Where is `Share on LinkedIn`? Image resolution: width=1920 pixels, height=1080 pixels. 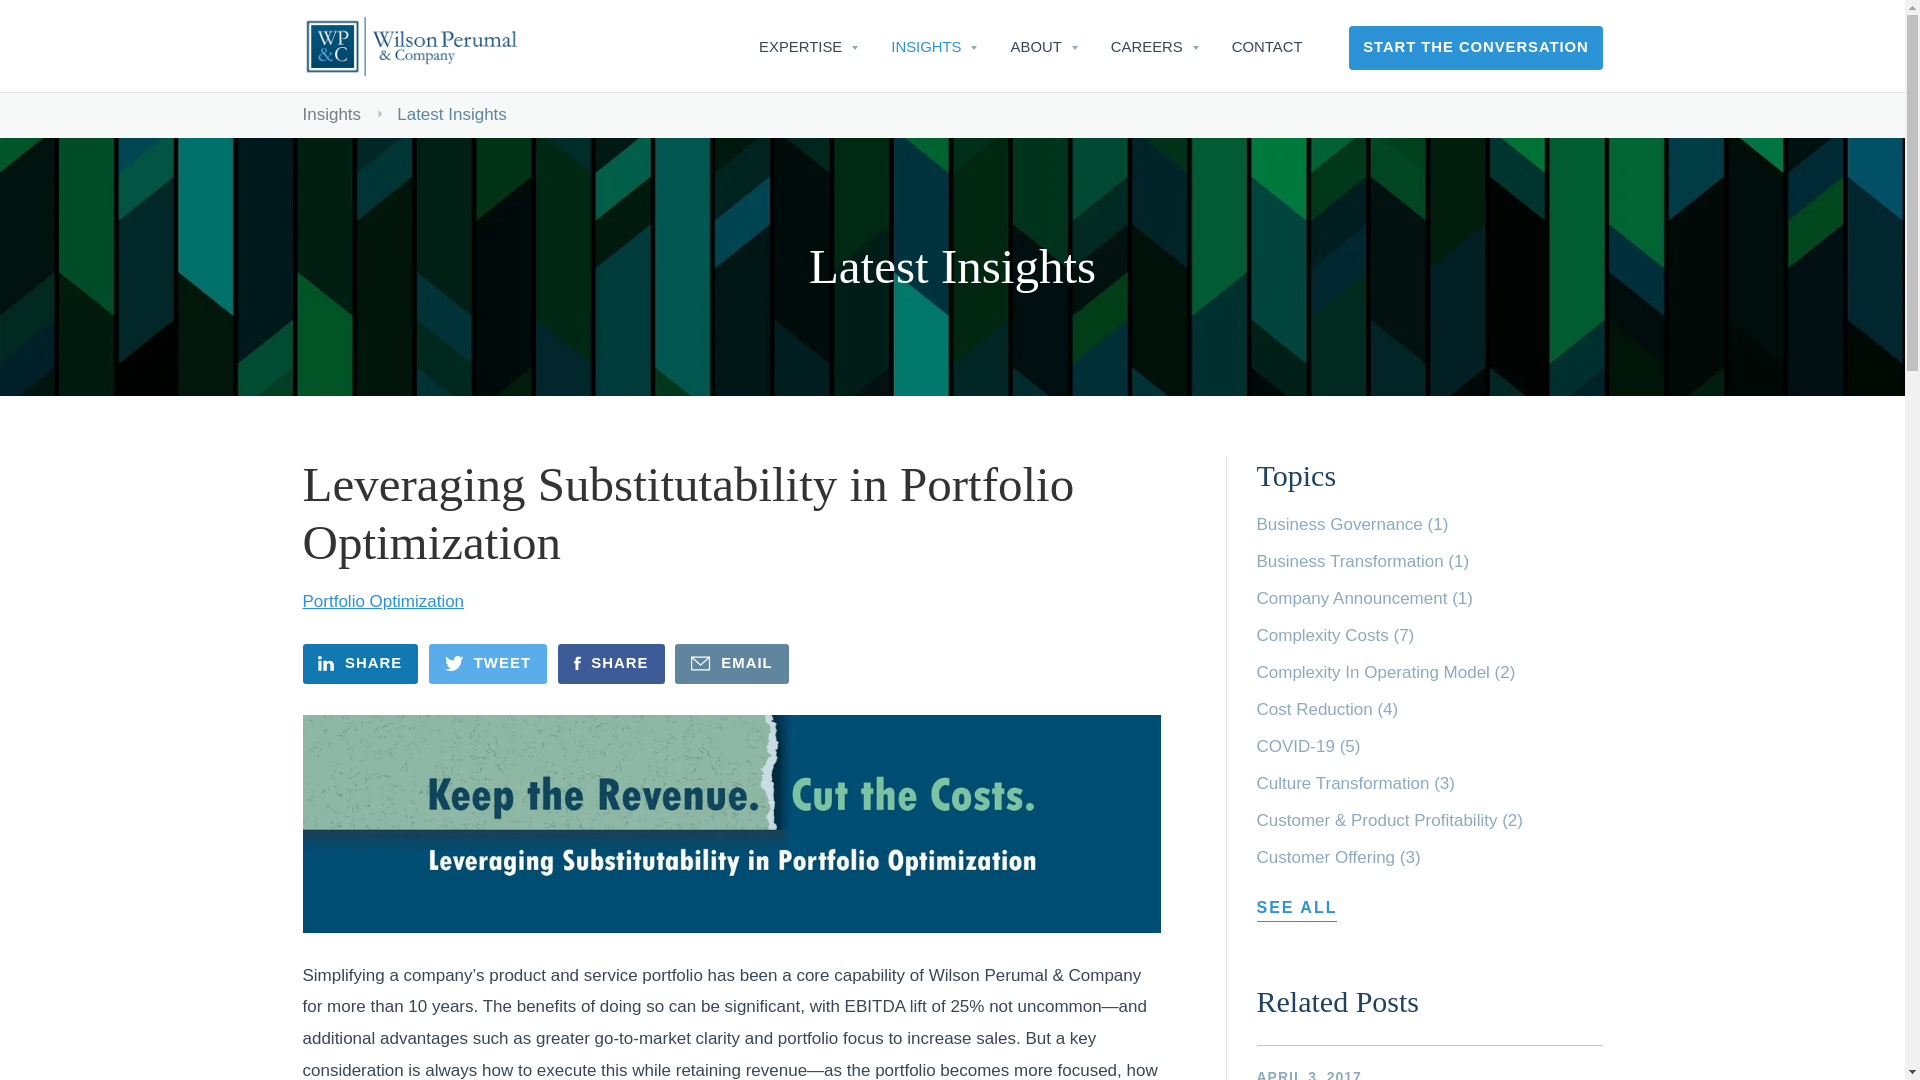
Share on LinkedIn is located at coordinates (360, 663).